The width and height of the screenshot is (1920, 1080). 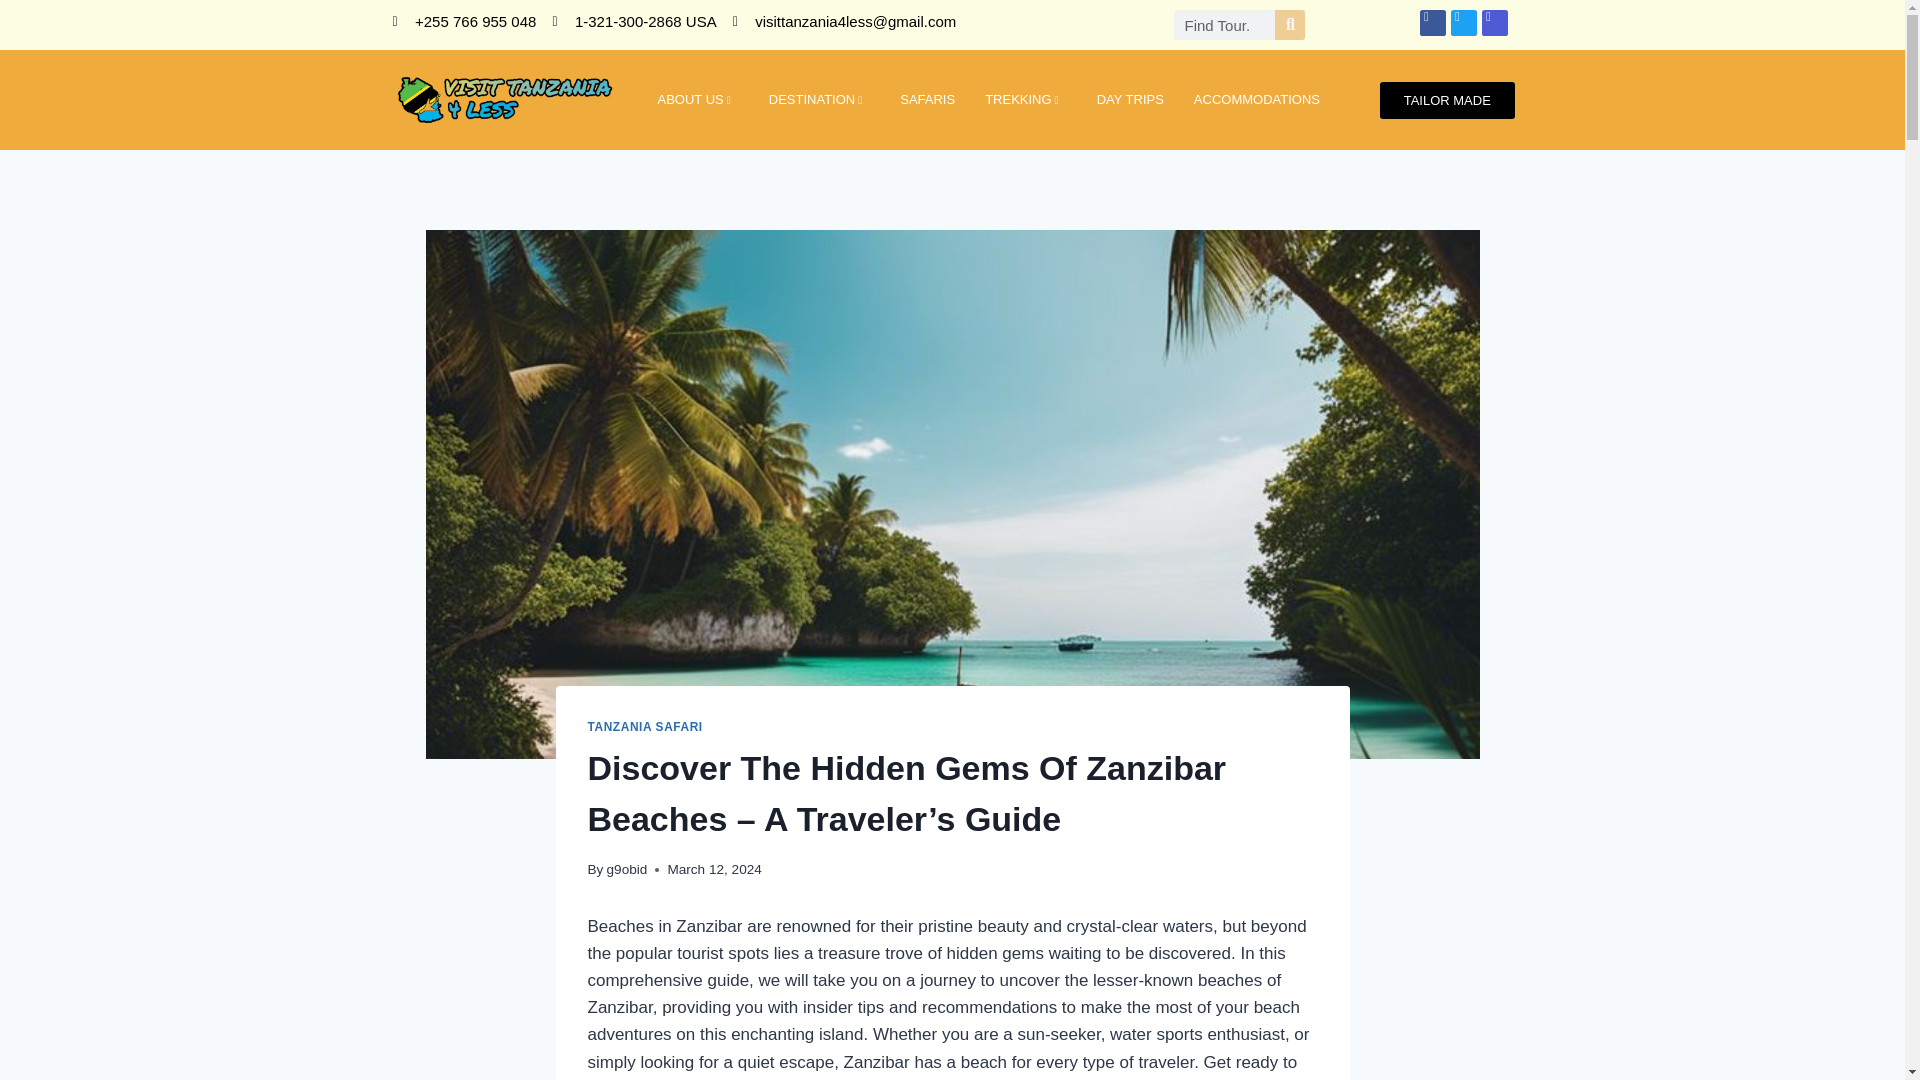 What do you see at coordinates (644, 727) in the screenshot?
I see `TANZANIA SAFARI` at bounding box center [644, 727].